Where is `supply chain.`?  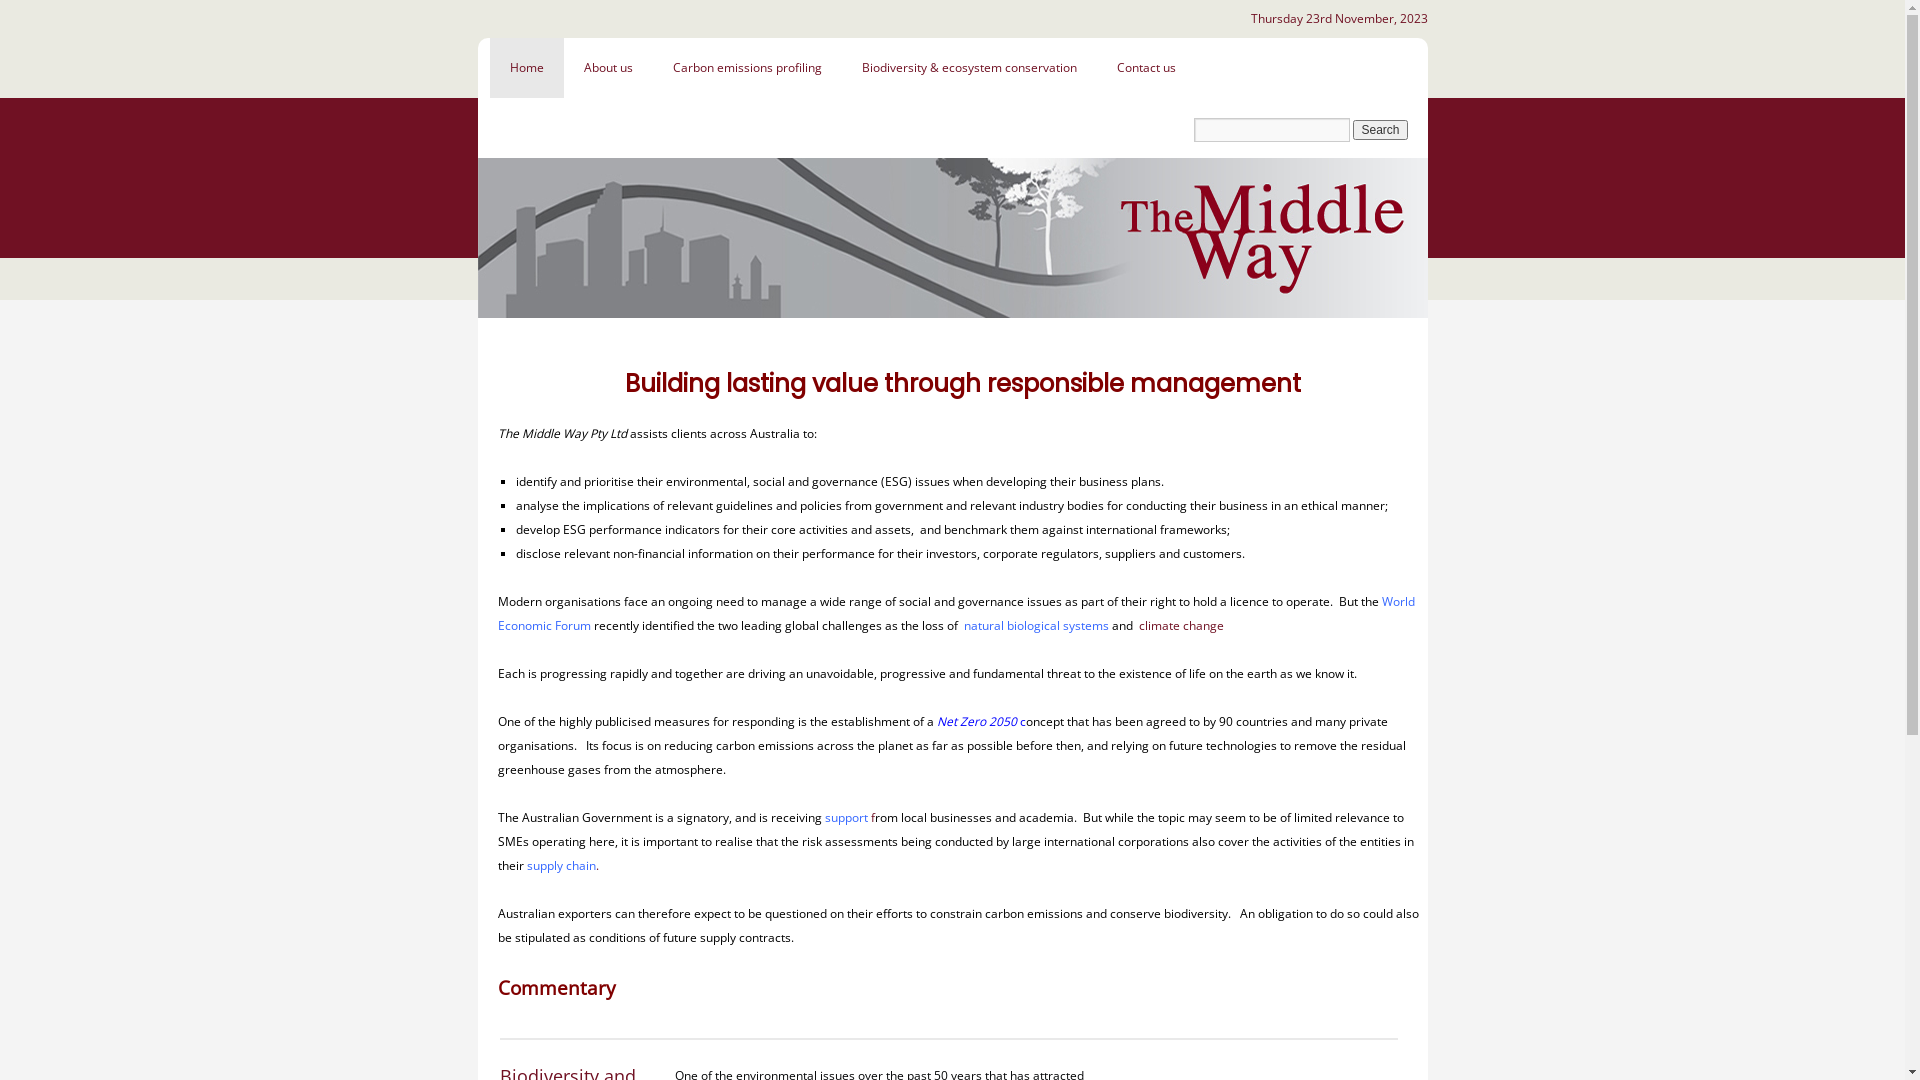
supply chain. is located at coordinates (562, 866).